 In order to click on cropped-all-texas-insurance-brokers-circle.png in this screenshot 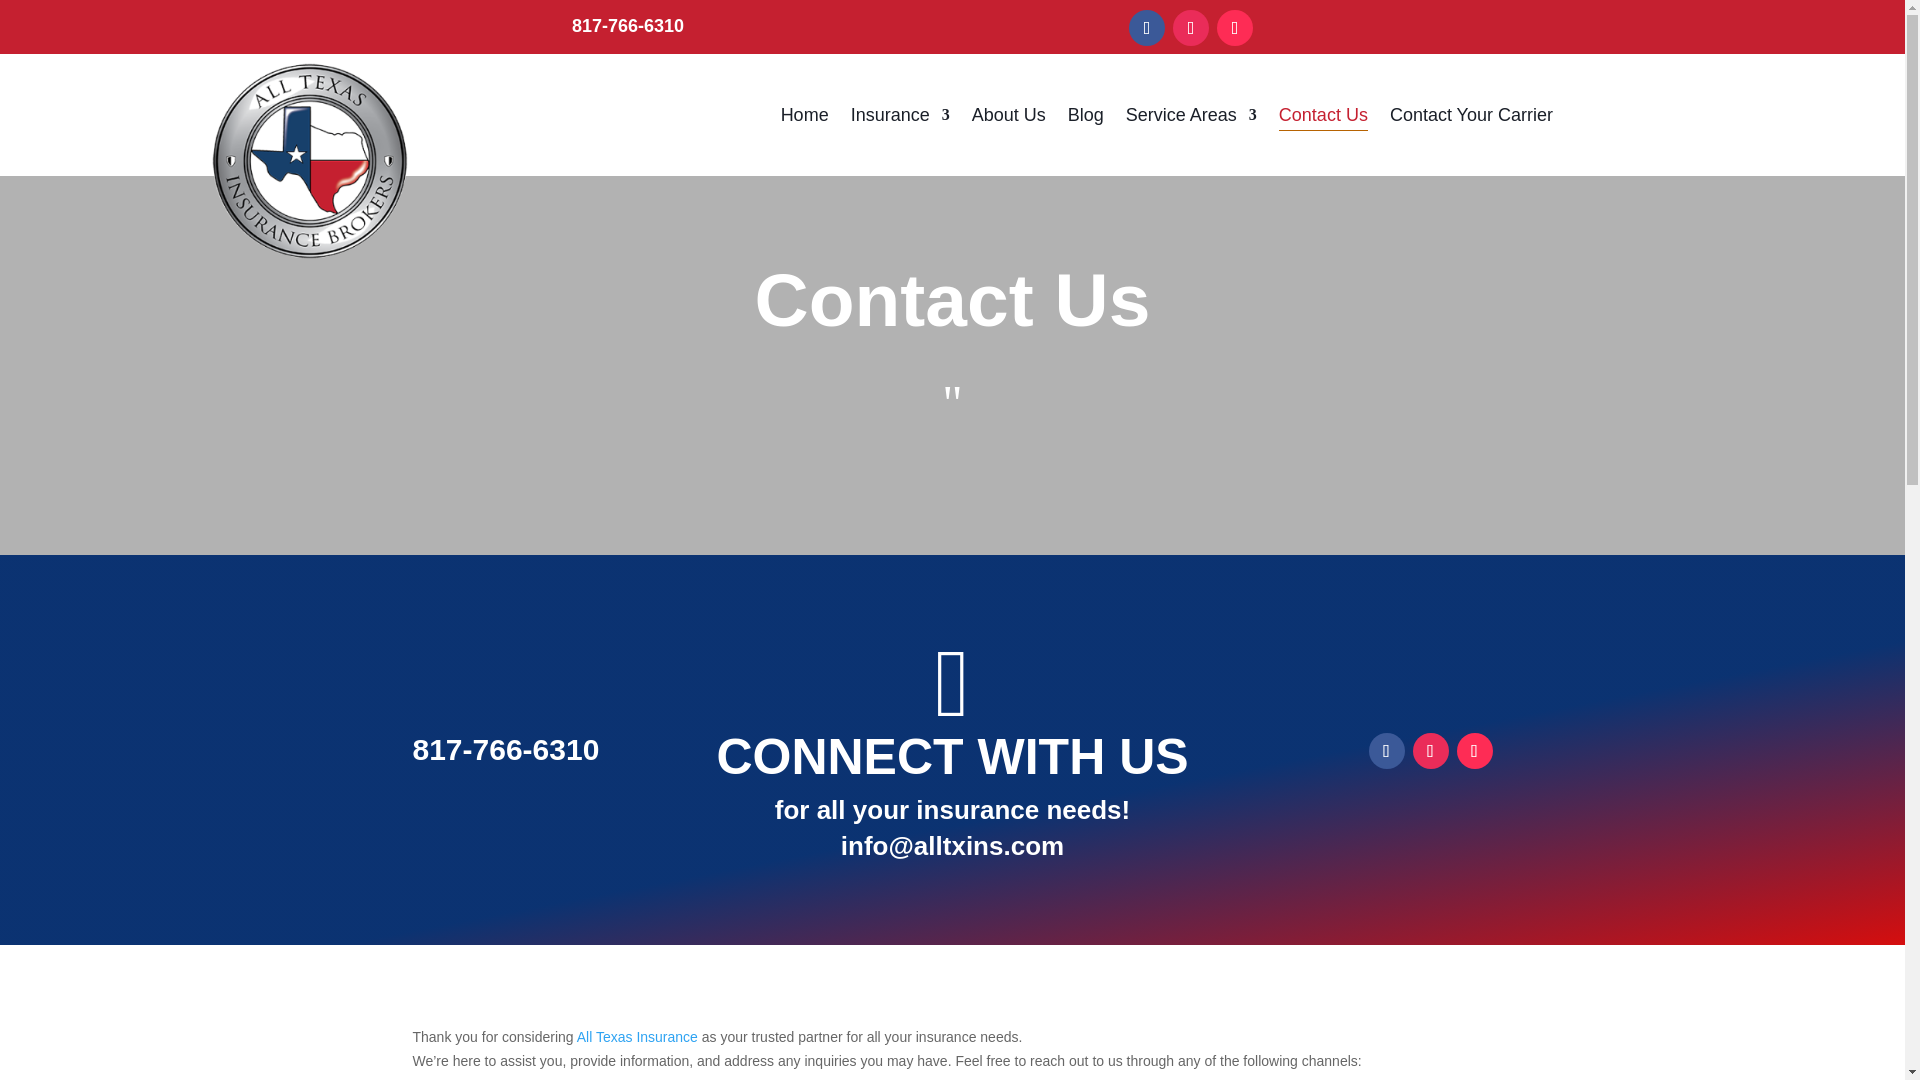, I will do `click(308, 160)`.